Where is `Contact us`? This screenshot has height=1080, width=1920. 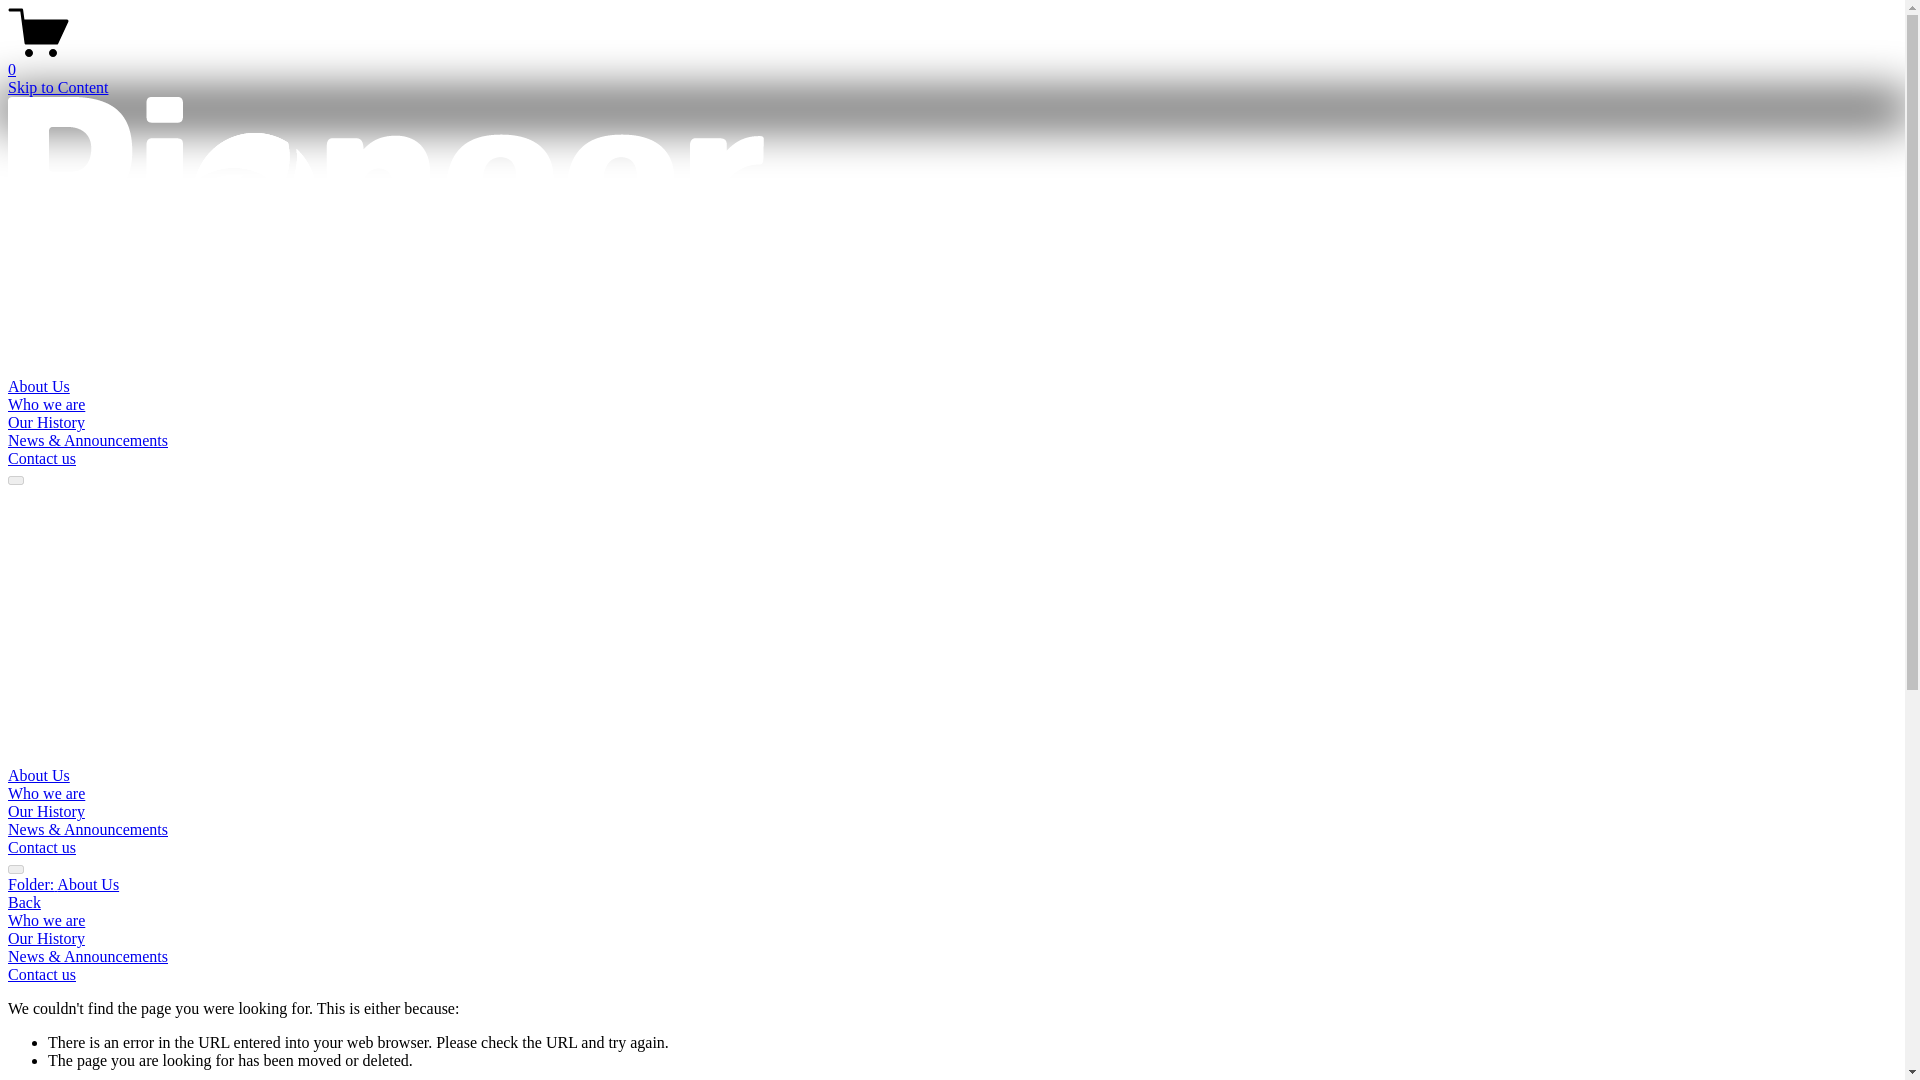 Contact us is located at coordinates (42, 848).